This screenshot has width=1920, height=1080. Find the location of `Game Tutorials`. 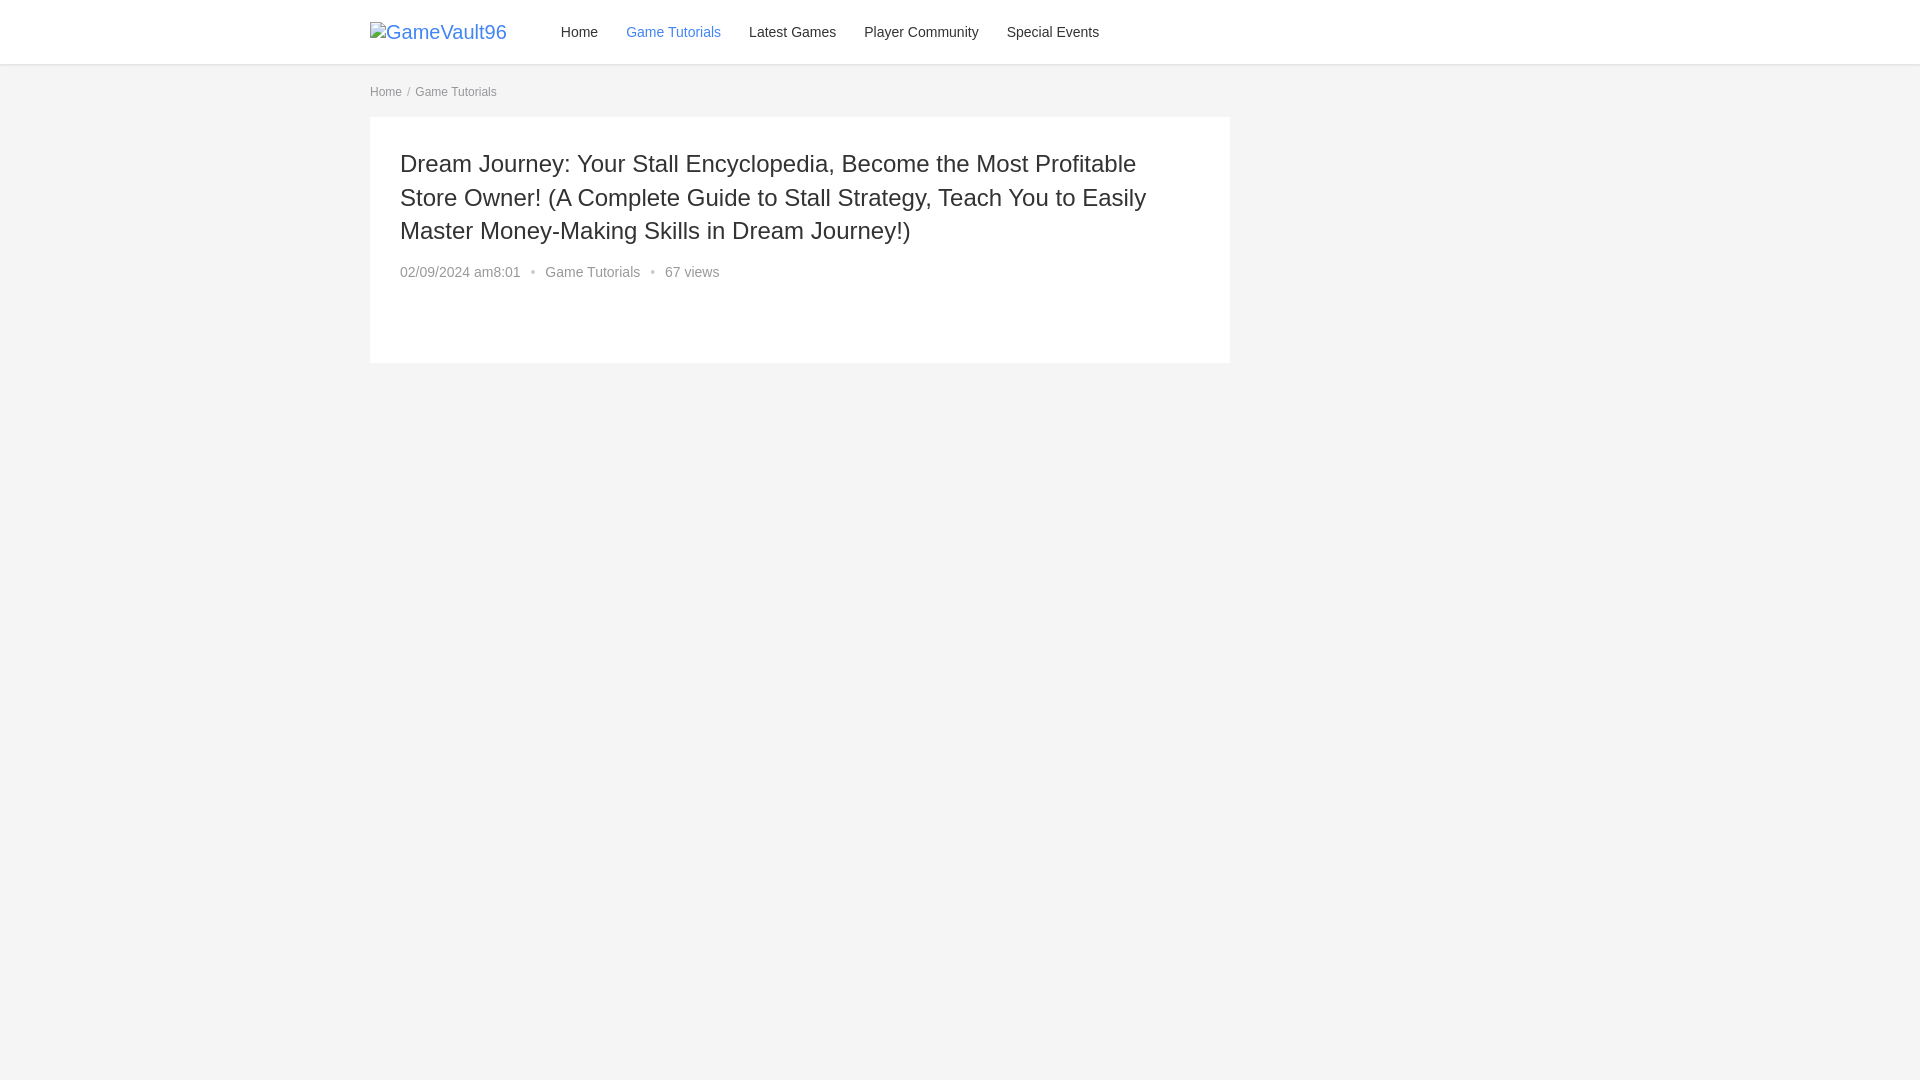

Game Tutorials is located at coordinates (592, 271).